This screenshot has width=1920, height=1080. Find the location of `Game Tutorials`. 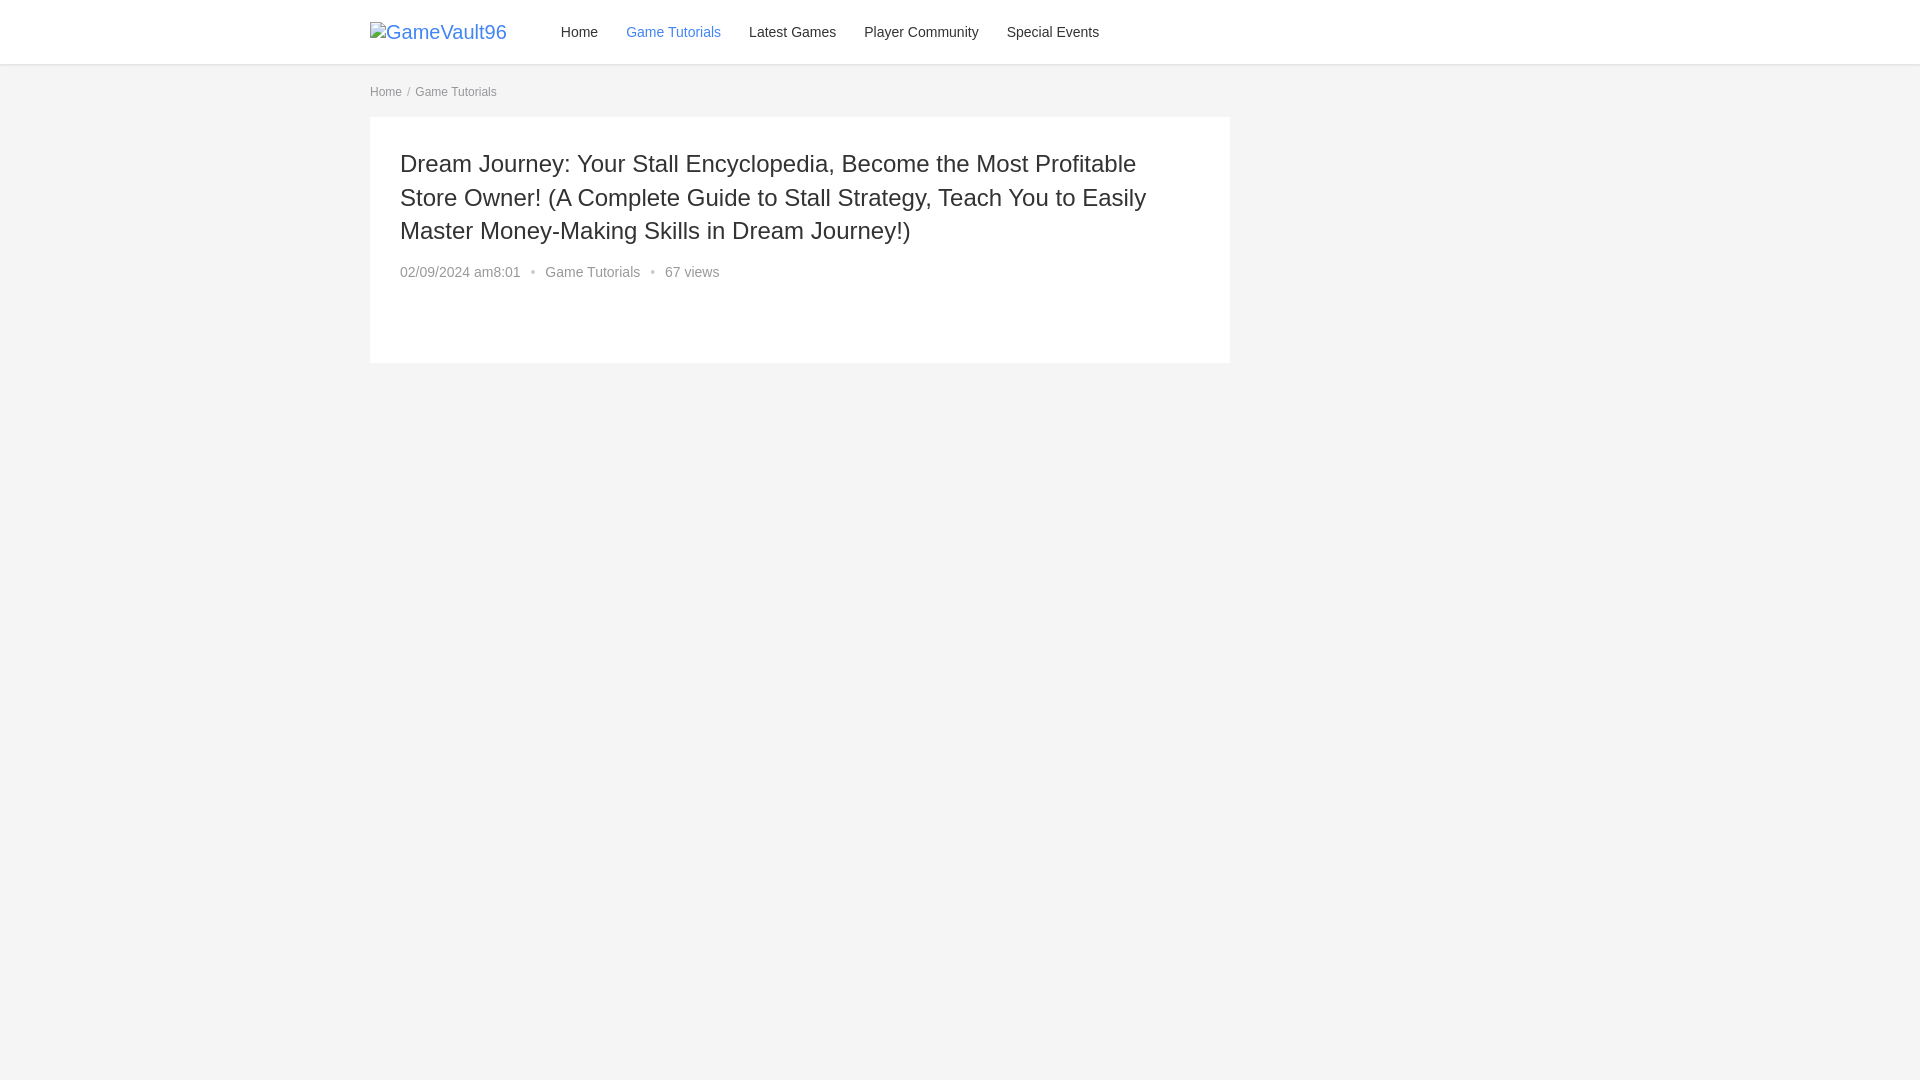

Game Tutorials is located at coordinates (592, 271).